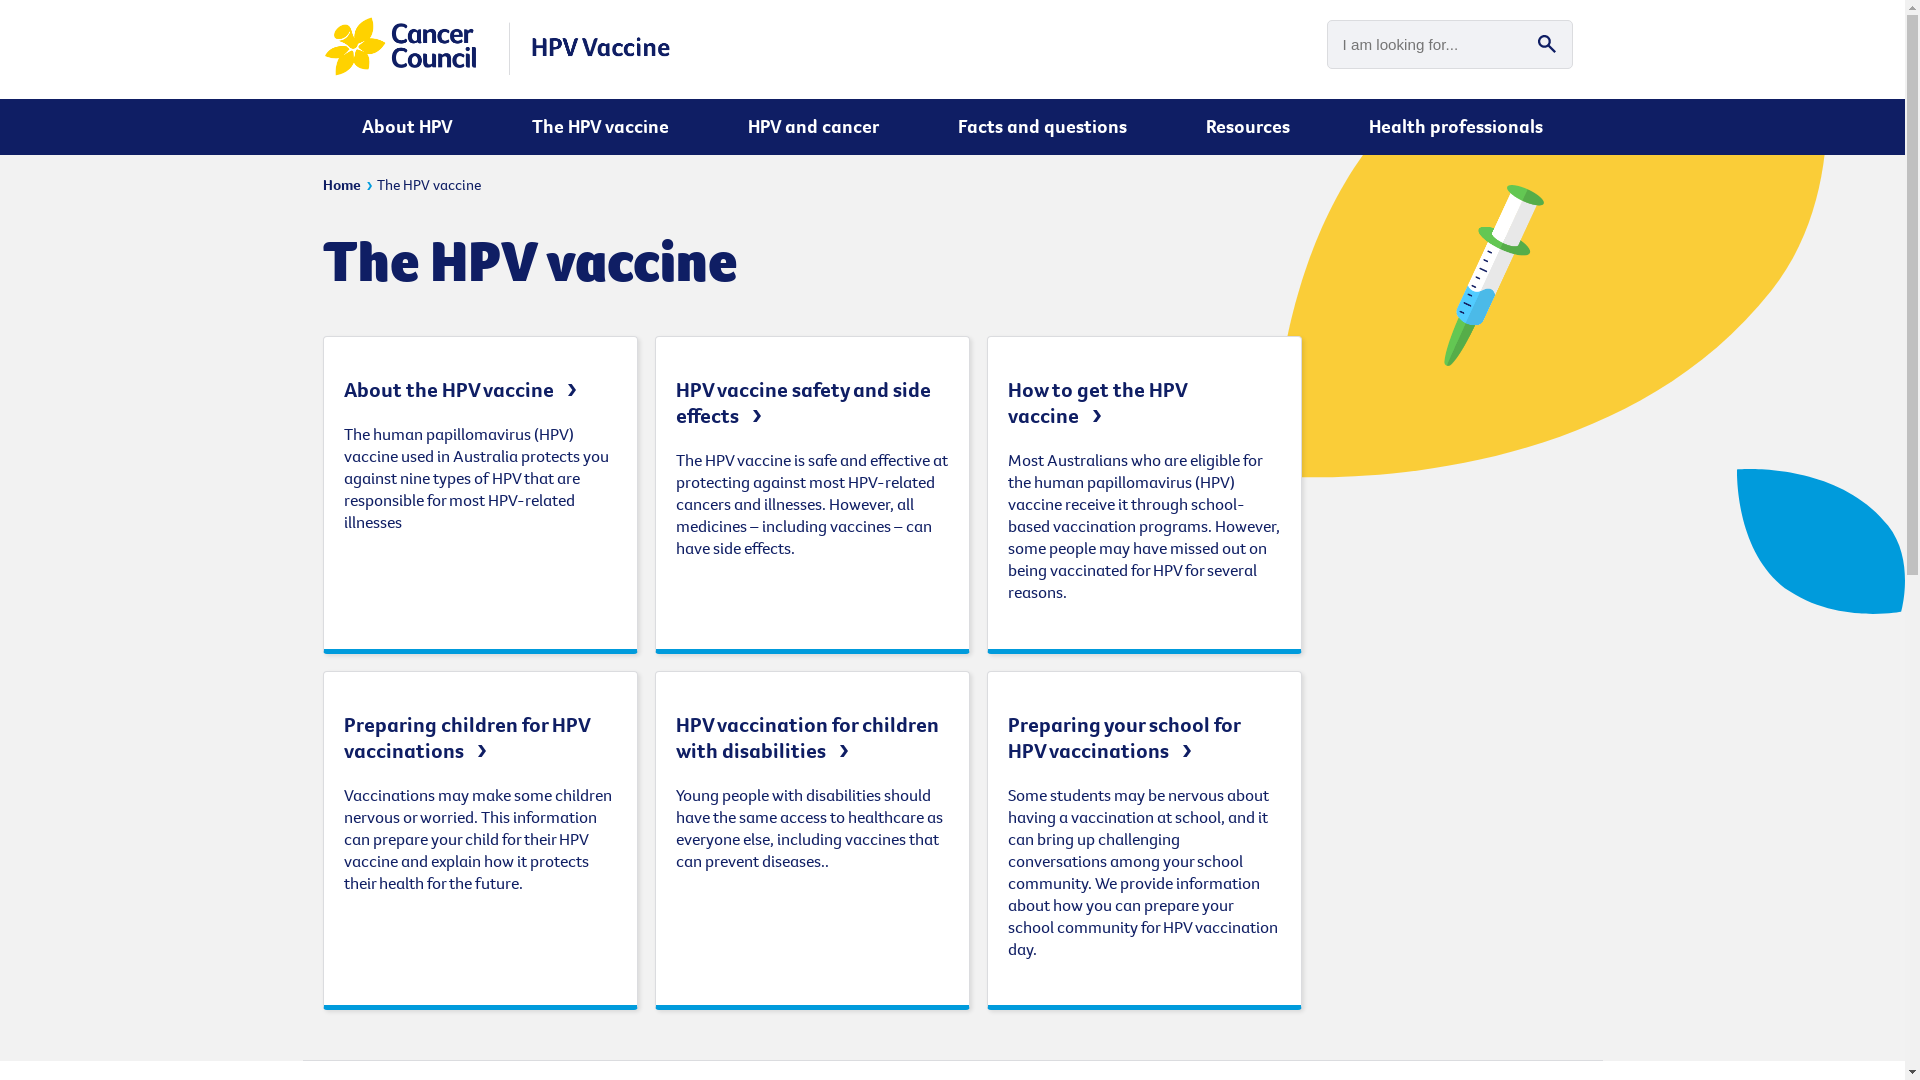  I want to click on HPV vaccination for children with disabilities, so click(808, 738).